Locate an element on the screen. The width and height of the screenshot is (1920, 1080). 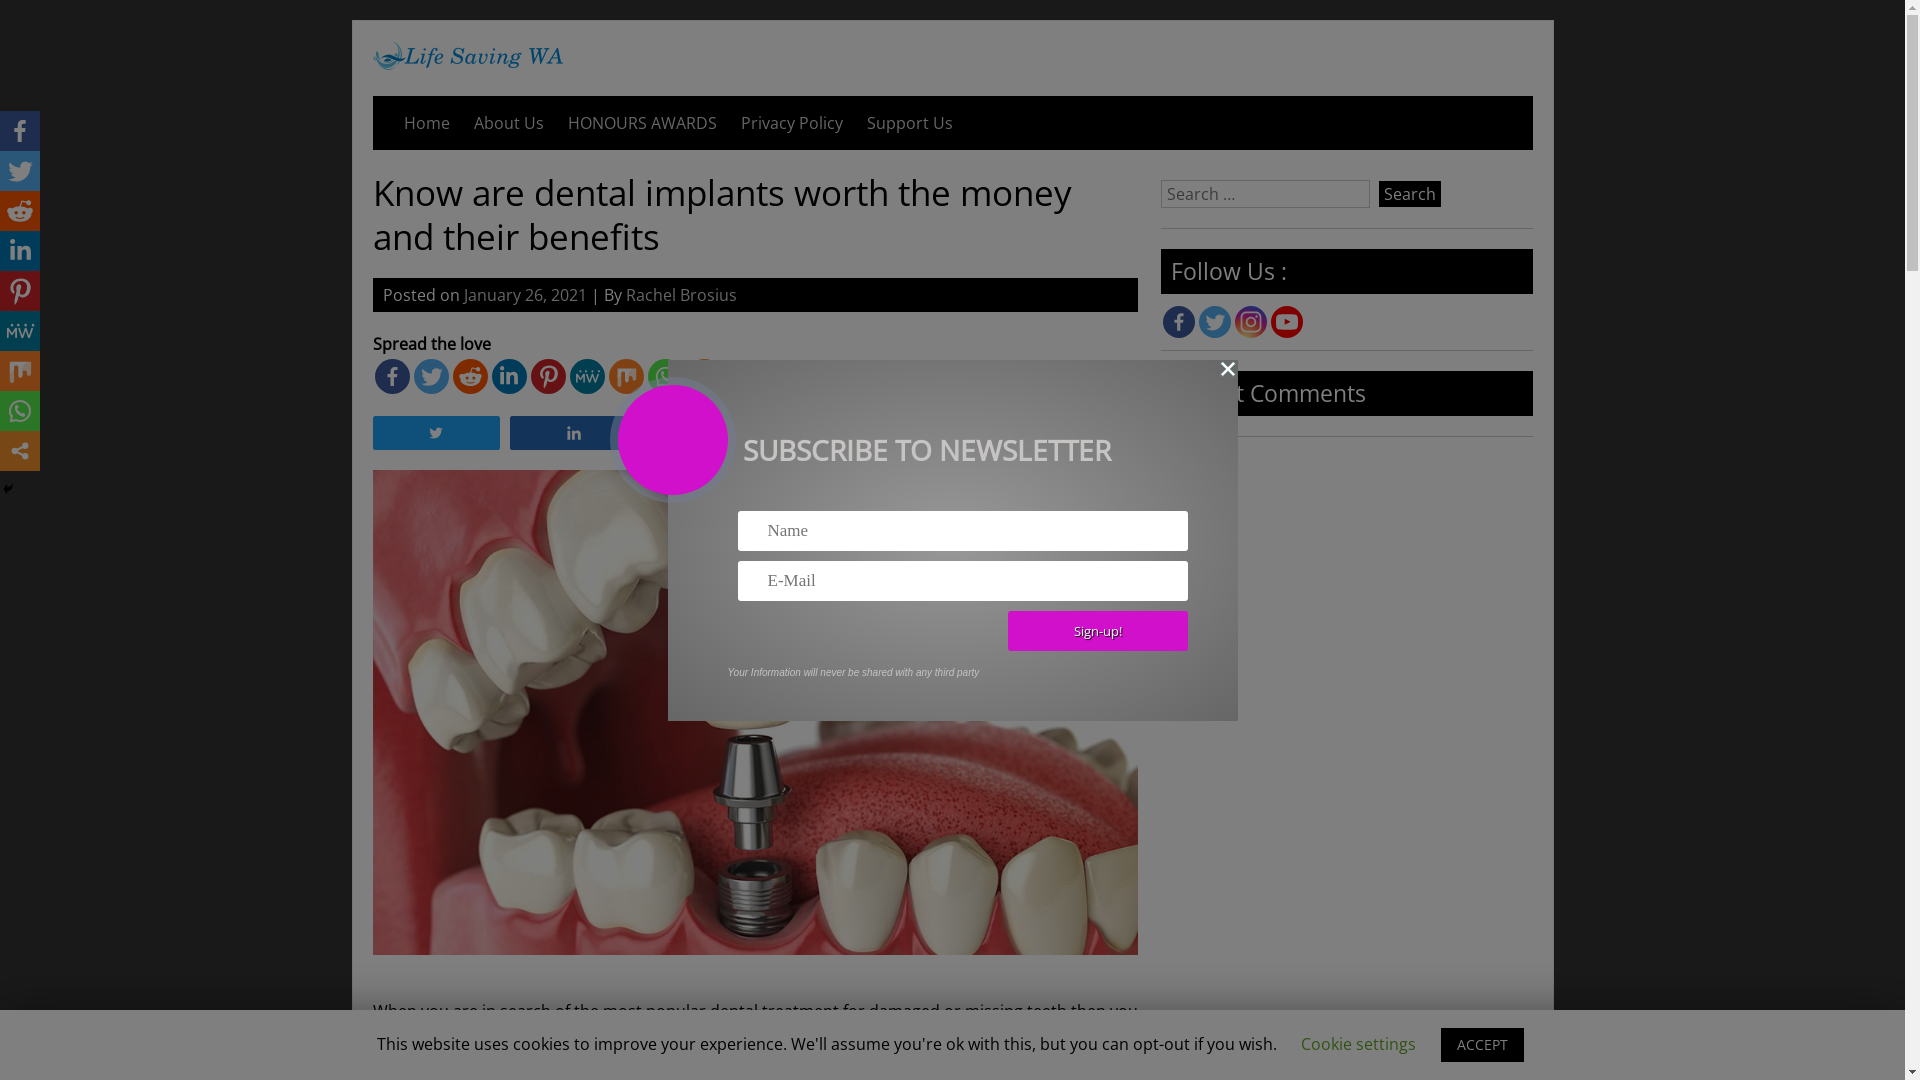
Hide is located at coordinates (8, 489).